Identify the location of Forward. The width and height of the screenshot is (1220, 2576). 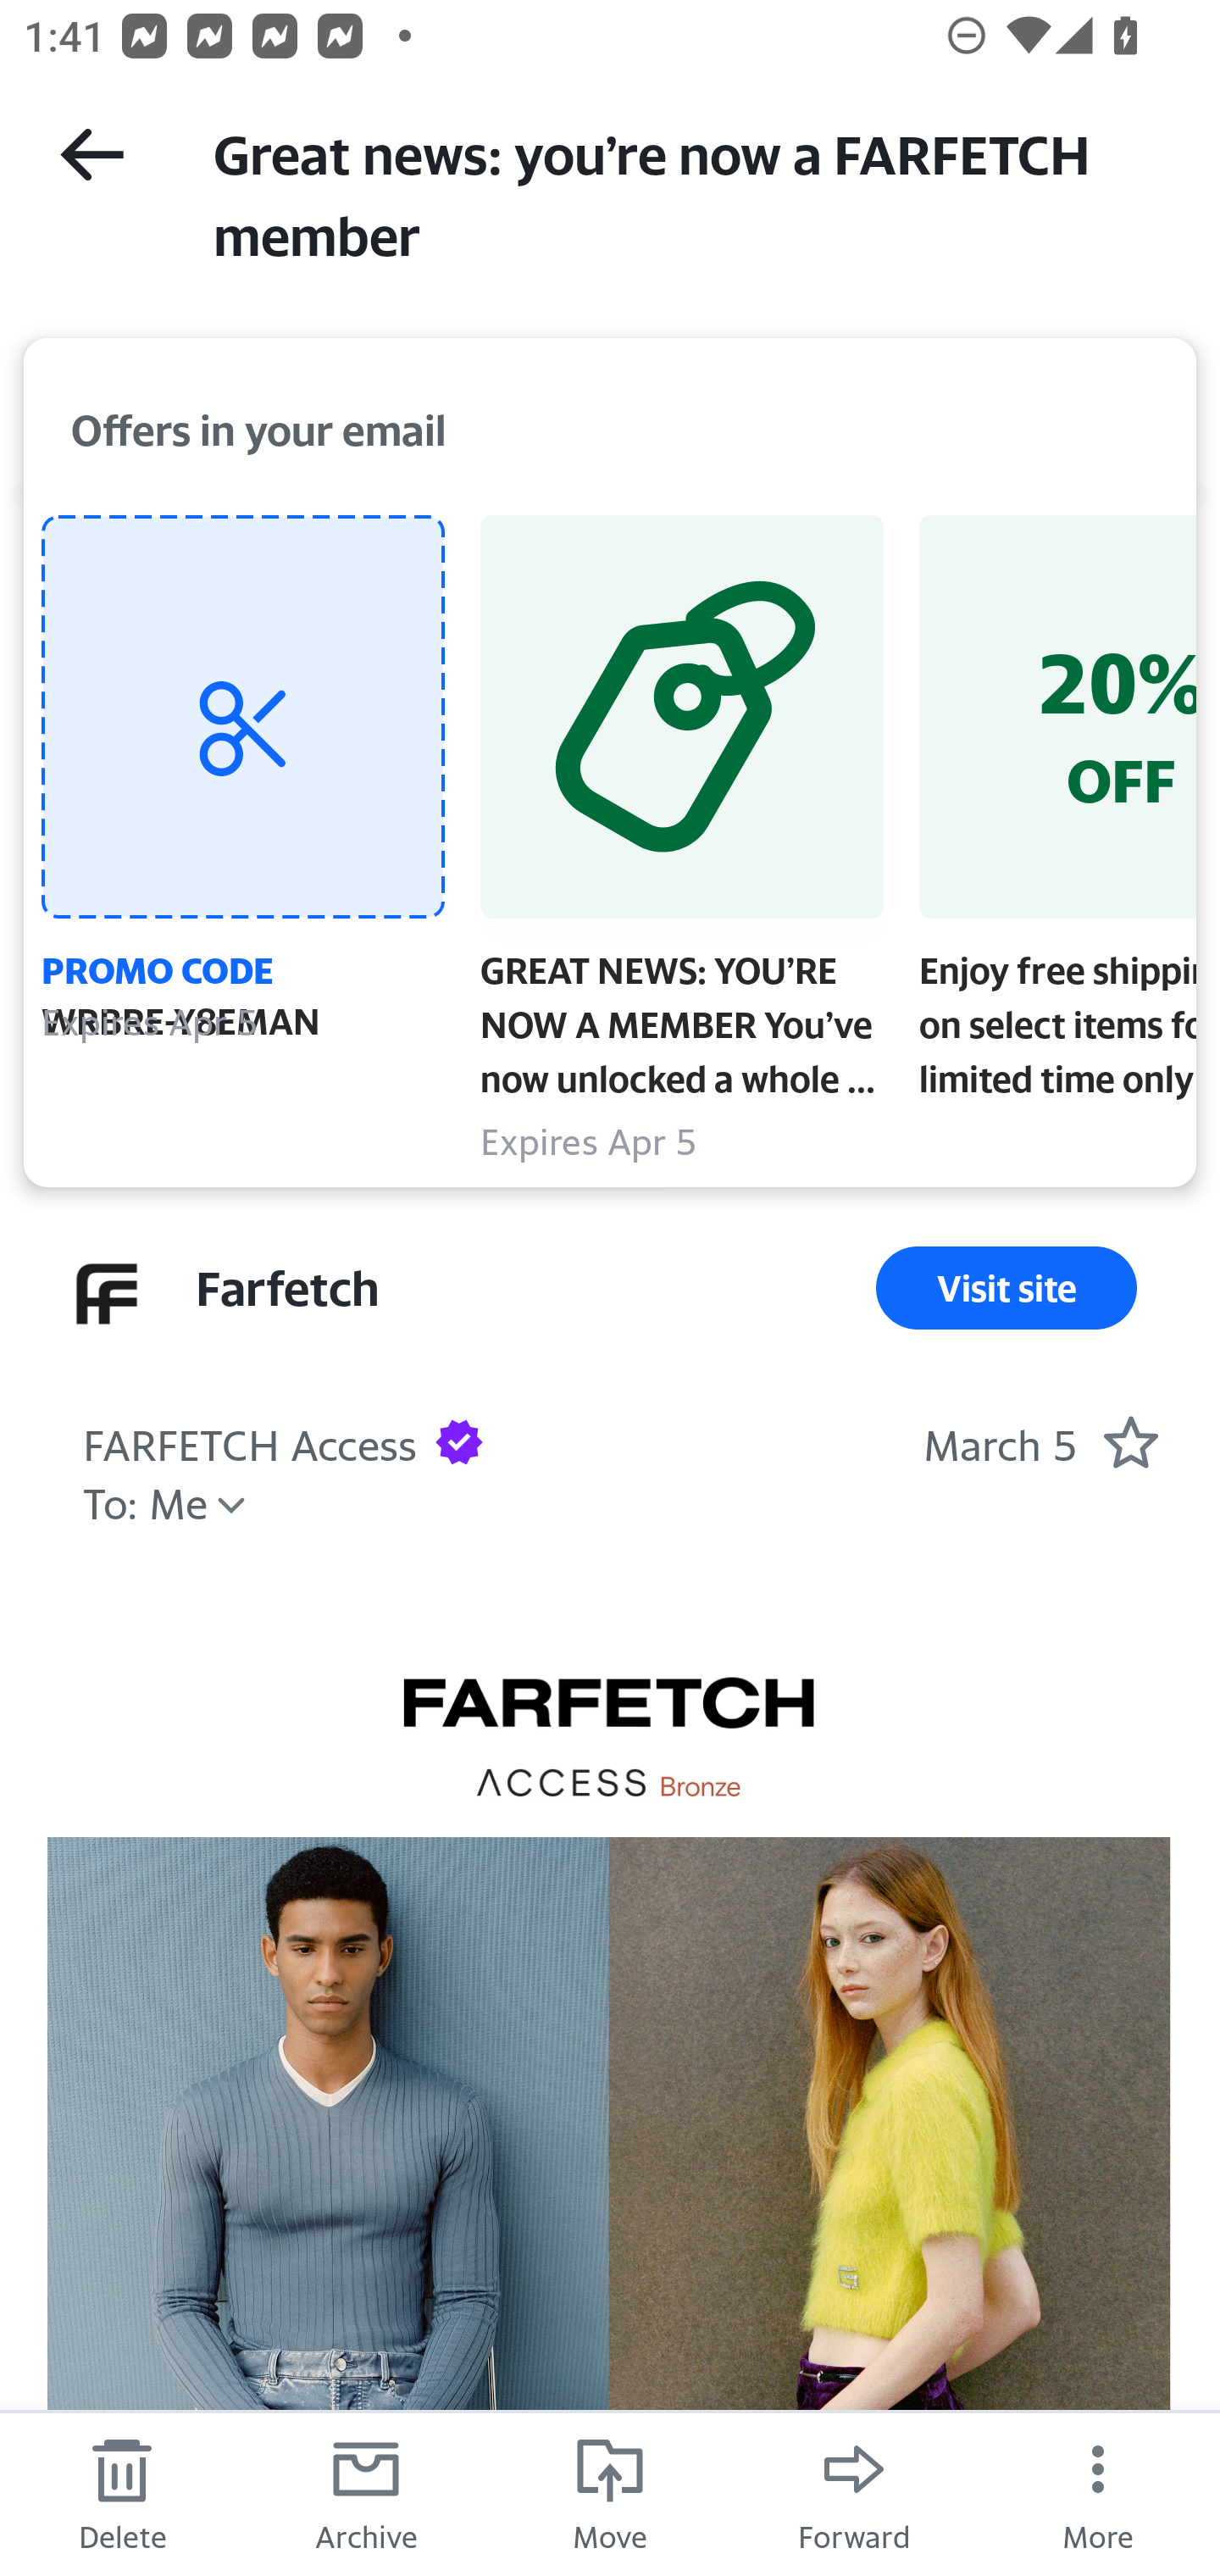
(854, 2493).